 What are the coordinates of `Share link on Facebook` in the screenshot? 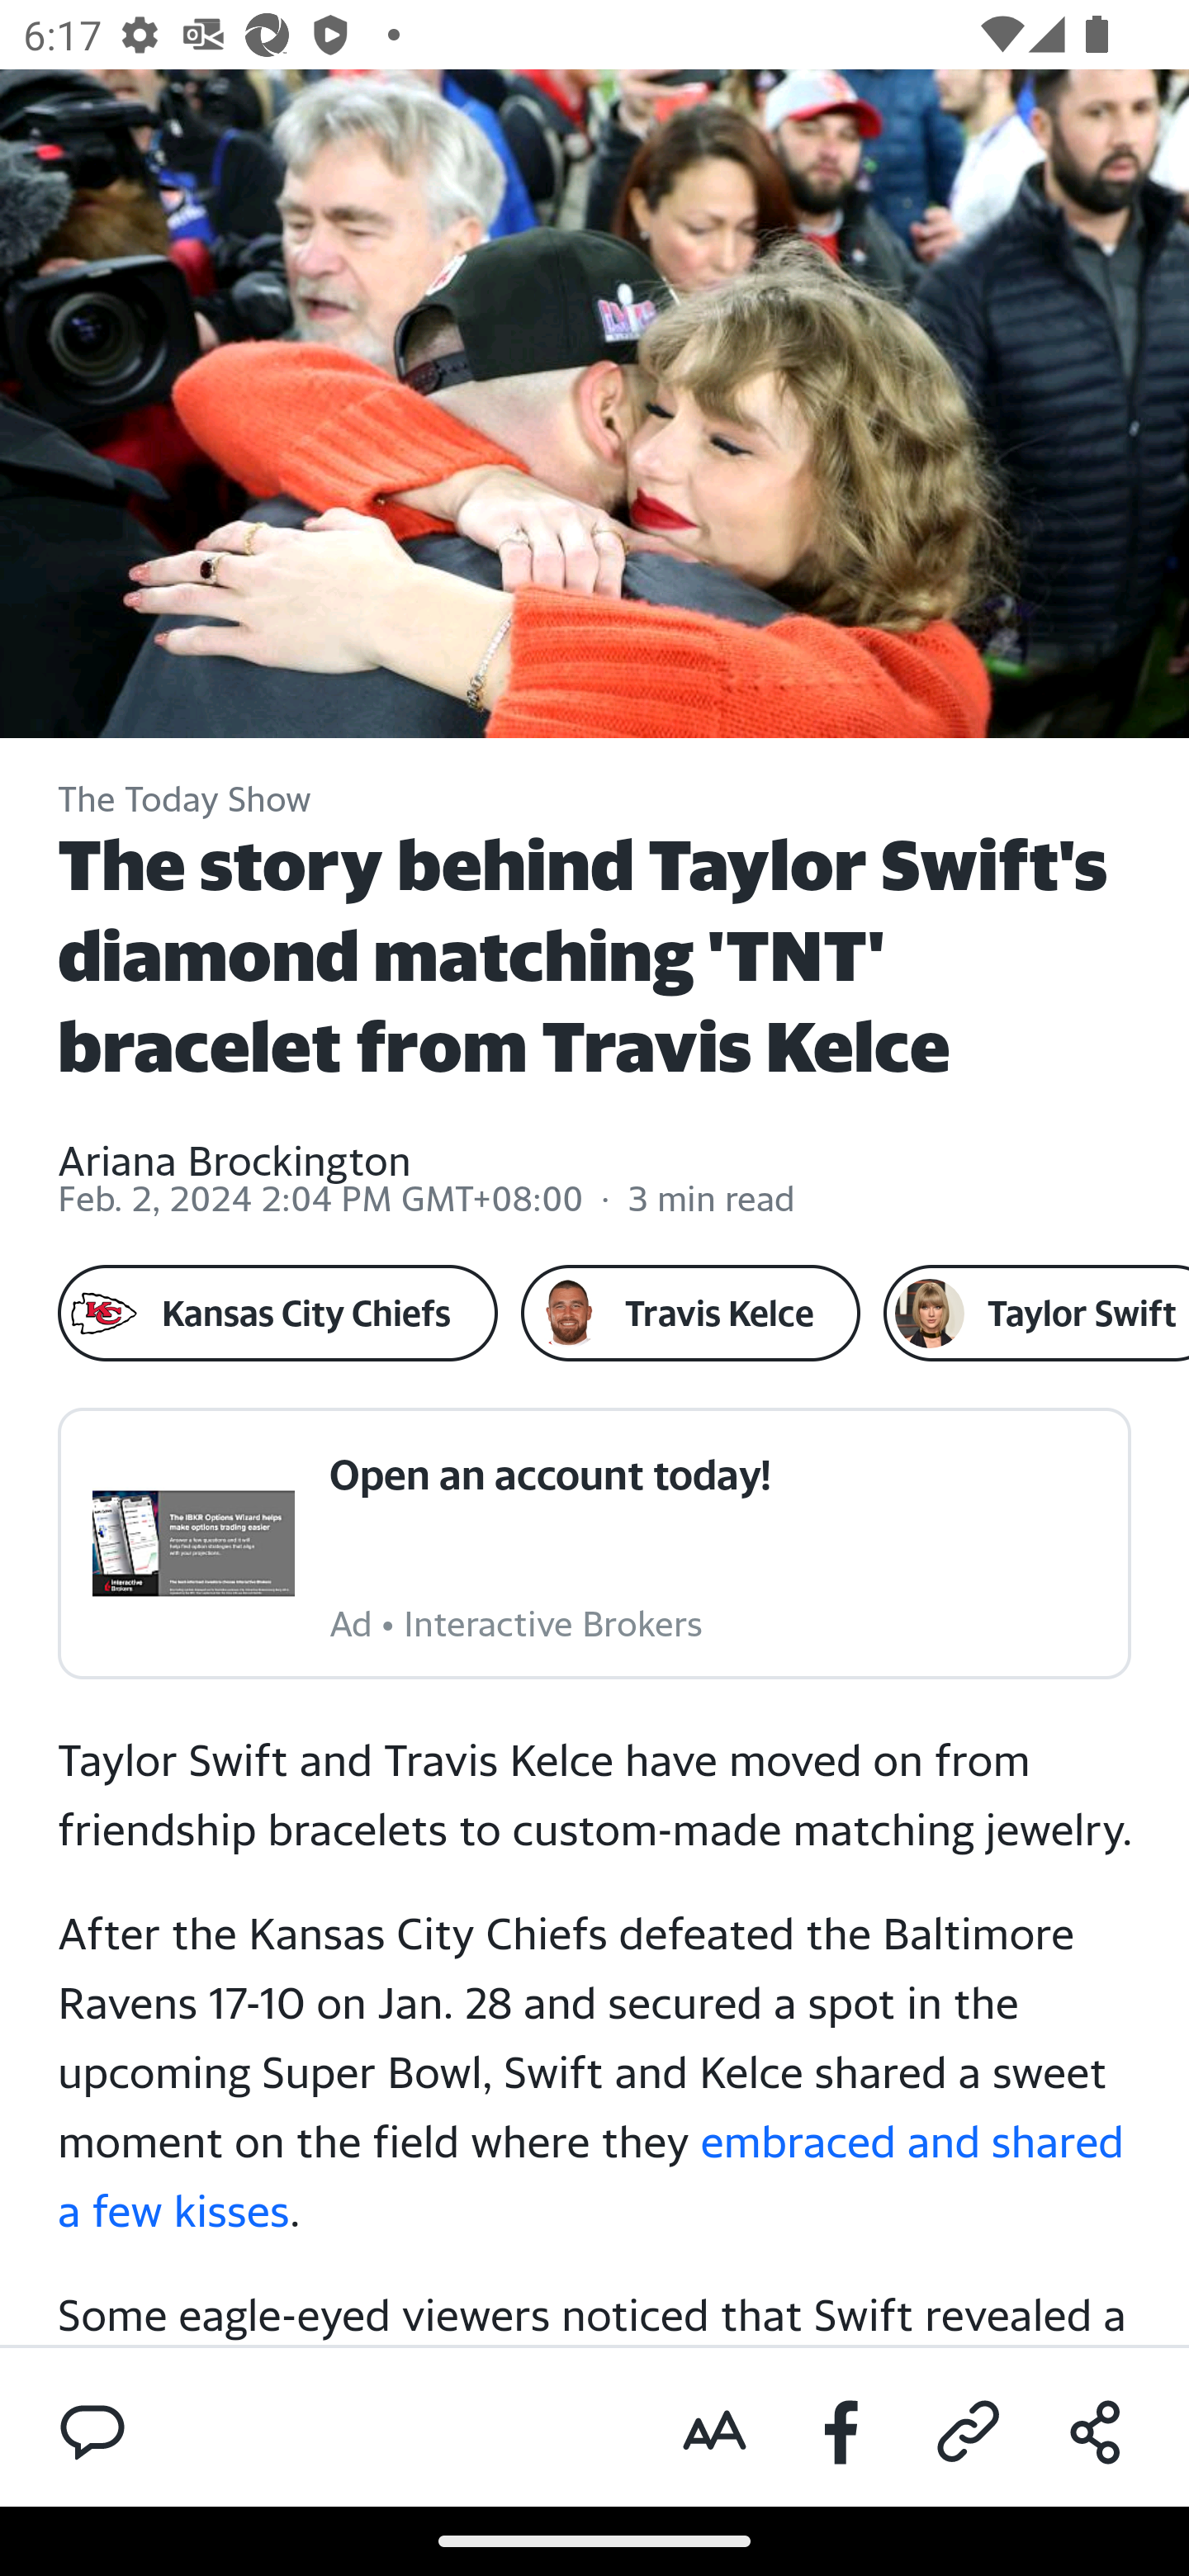 It's located at (842, 2432).